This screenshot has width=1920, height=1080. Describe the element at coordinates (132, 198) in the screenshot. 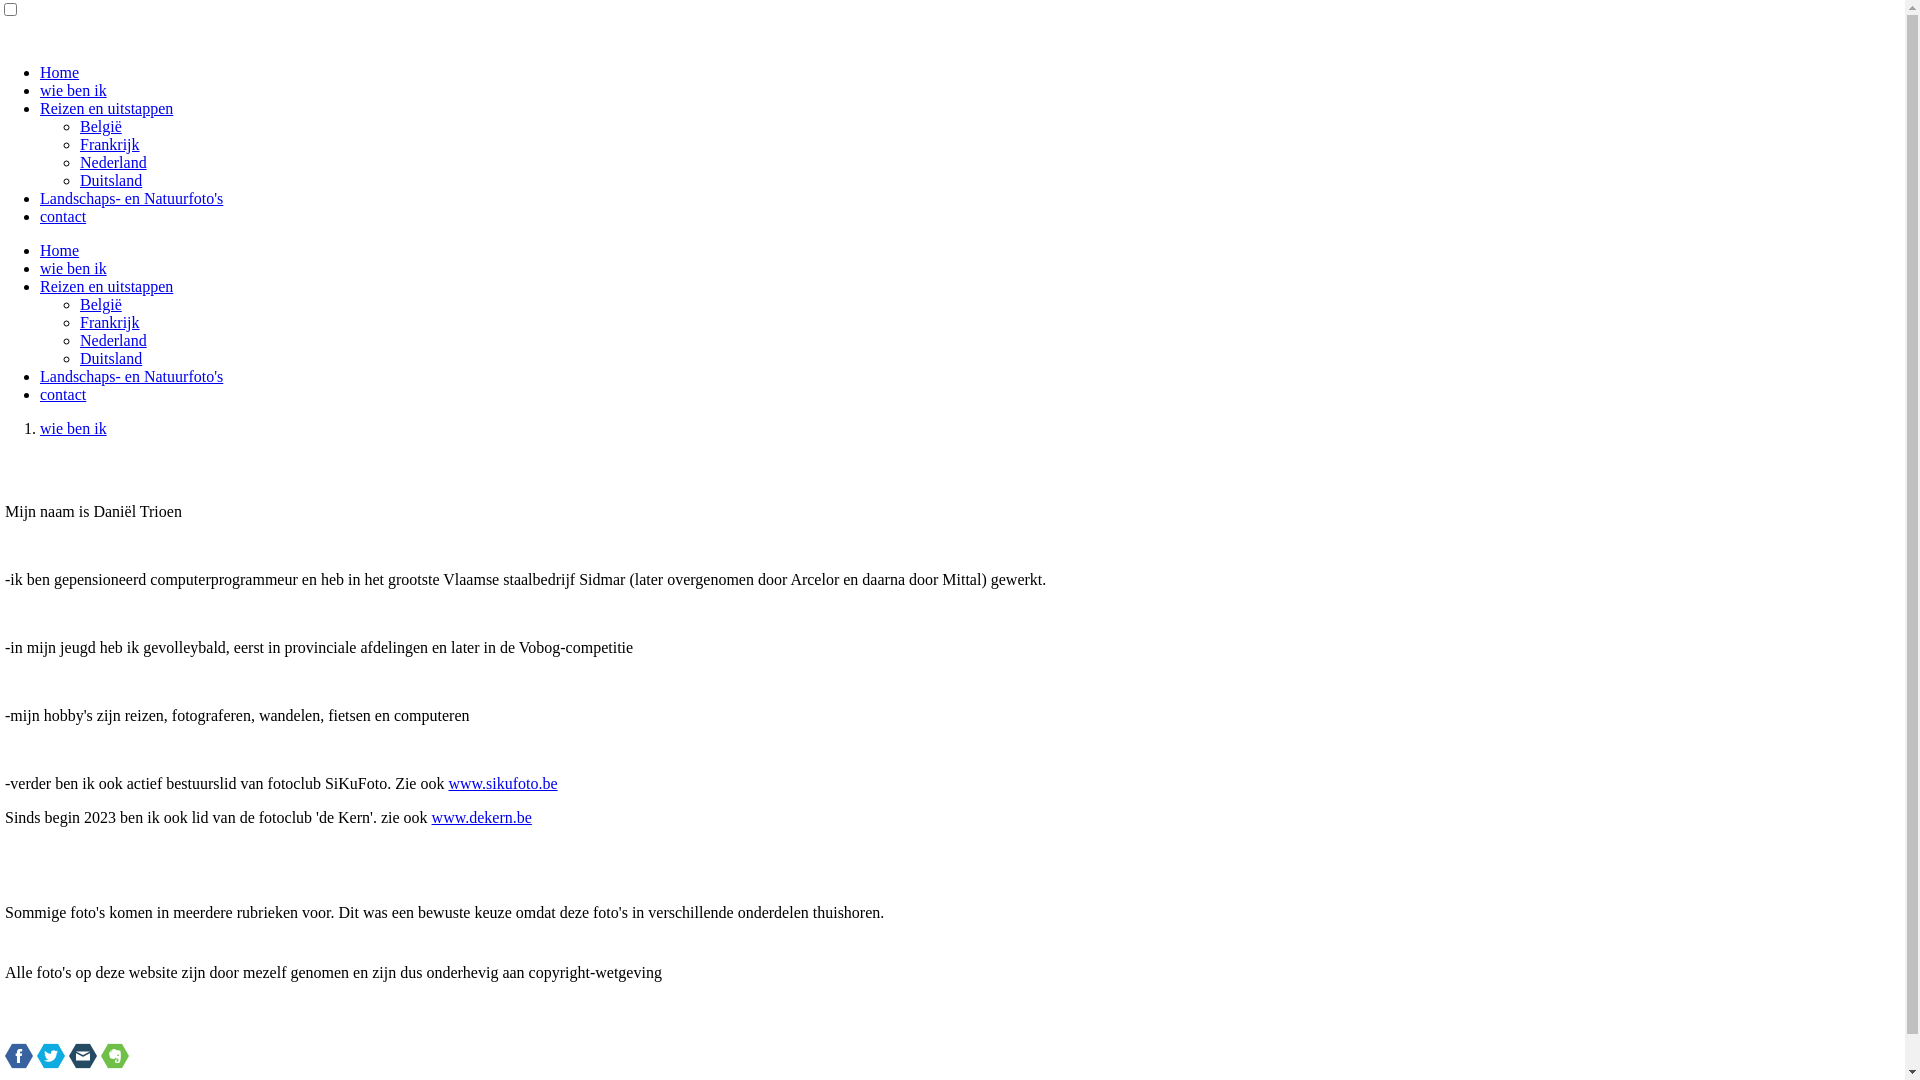

I see `Landschaps- en Natuurfoto's` at that location.